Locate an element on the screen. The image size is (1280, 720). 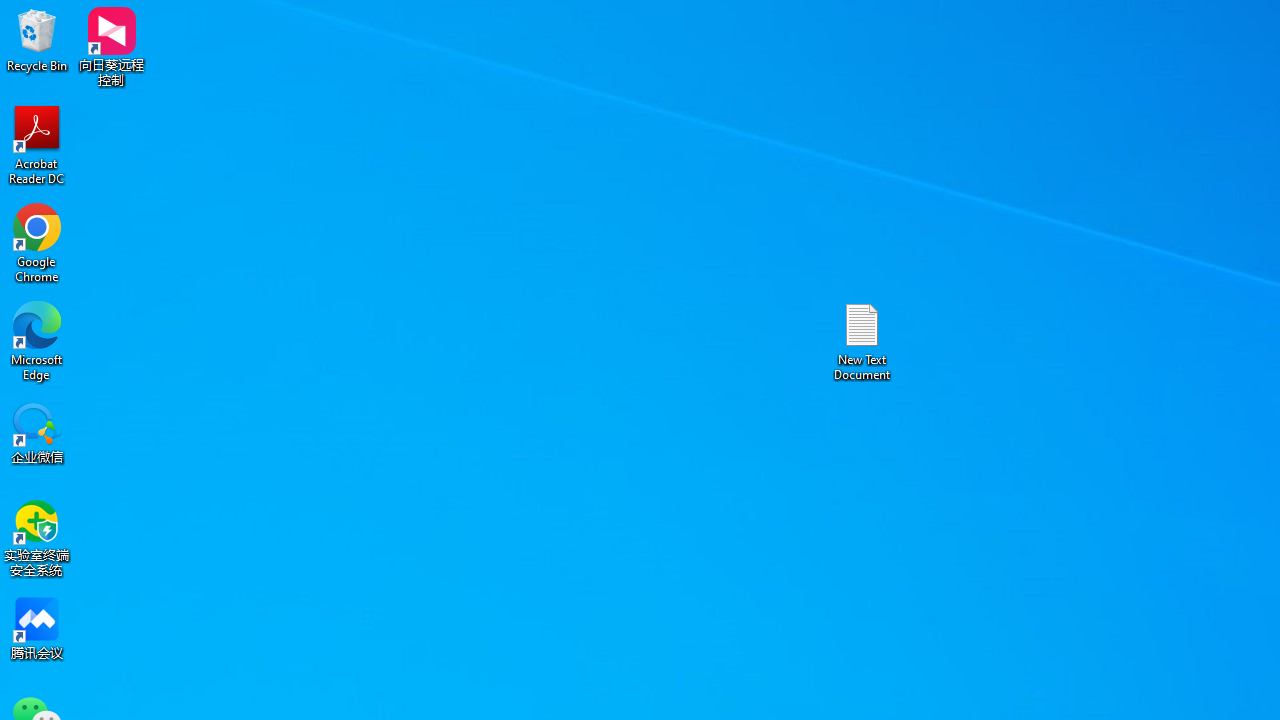
Google Chrome is located at coordinates (37, 242).